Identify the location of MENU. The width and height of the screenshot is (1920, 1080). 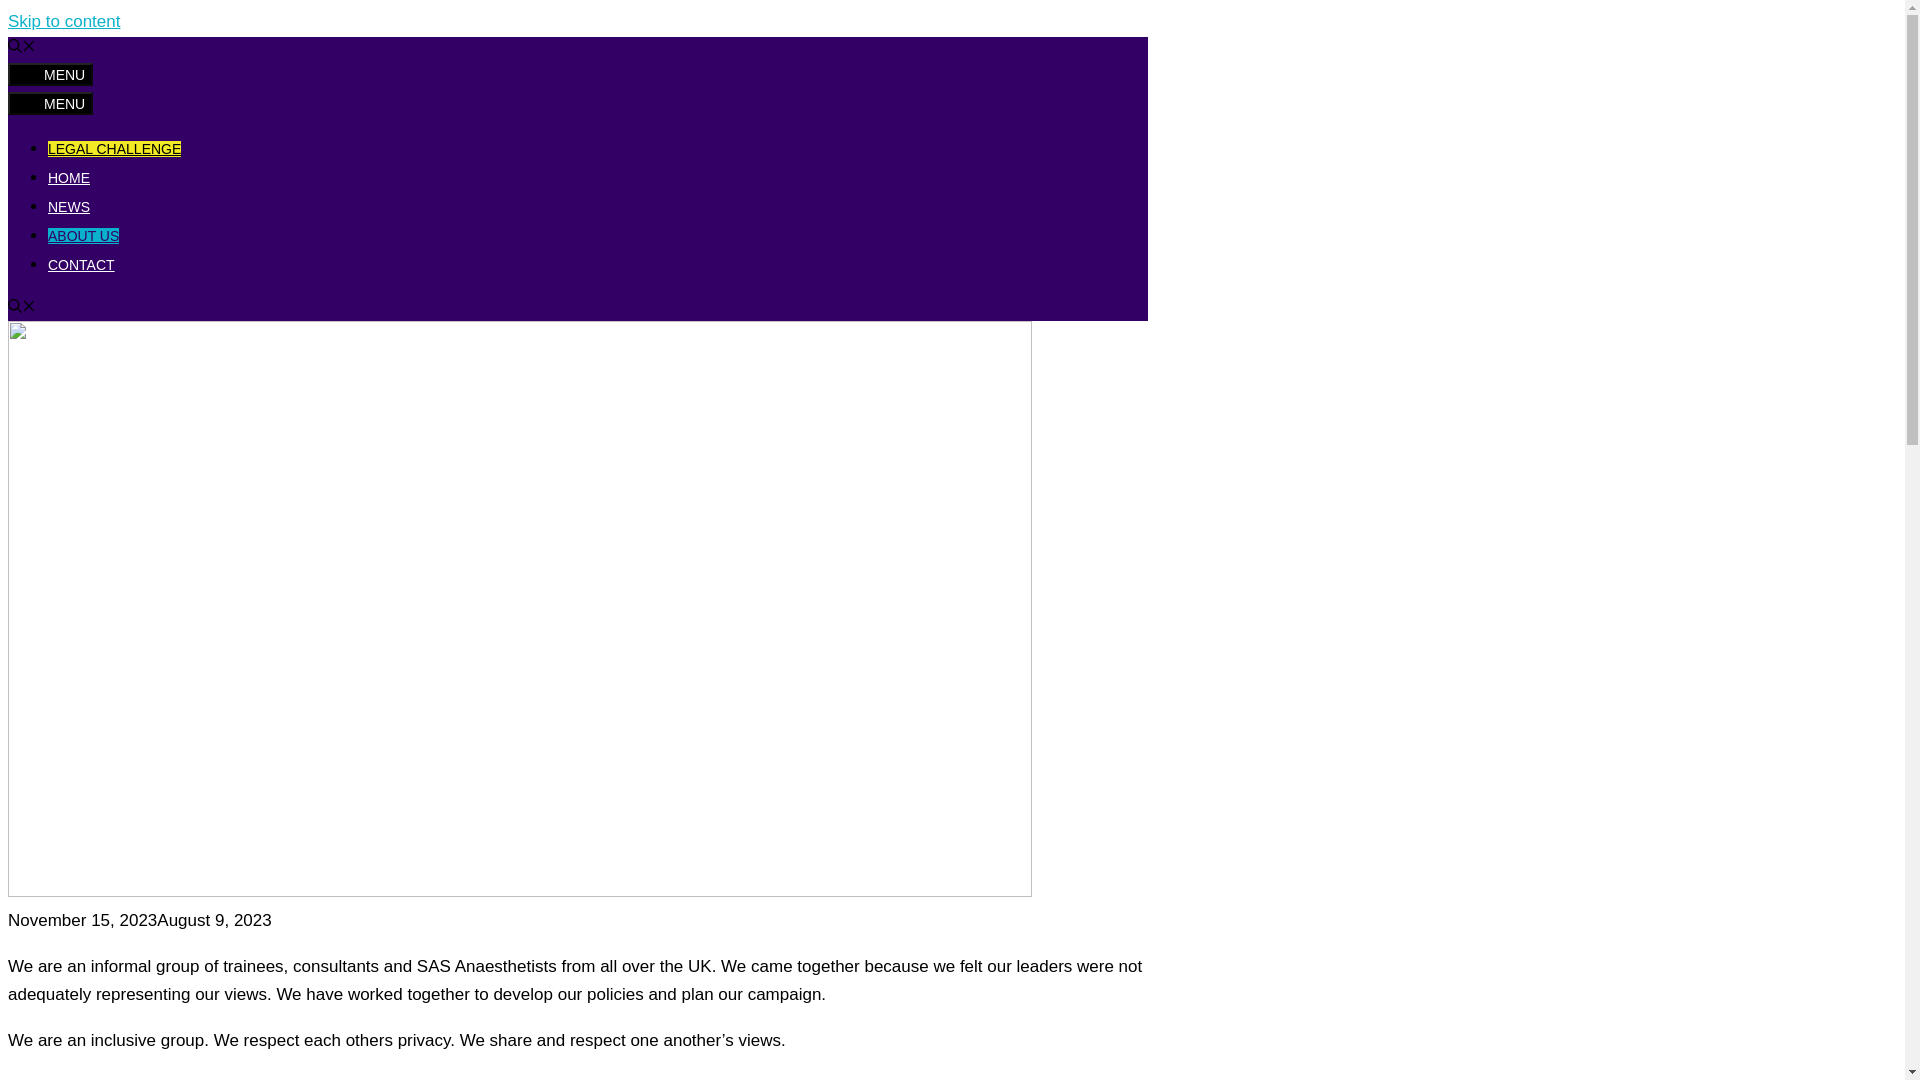
(50, 74).